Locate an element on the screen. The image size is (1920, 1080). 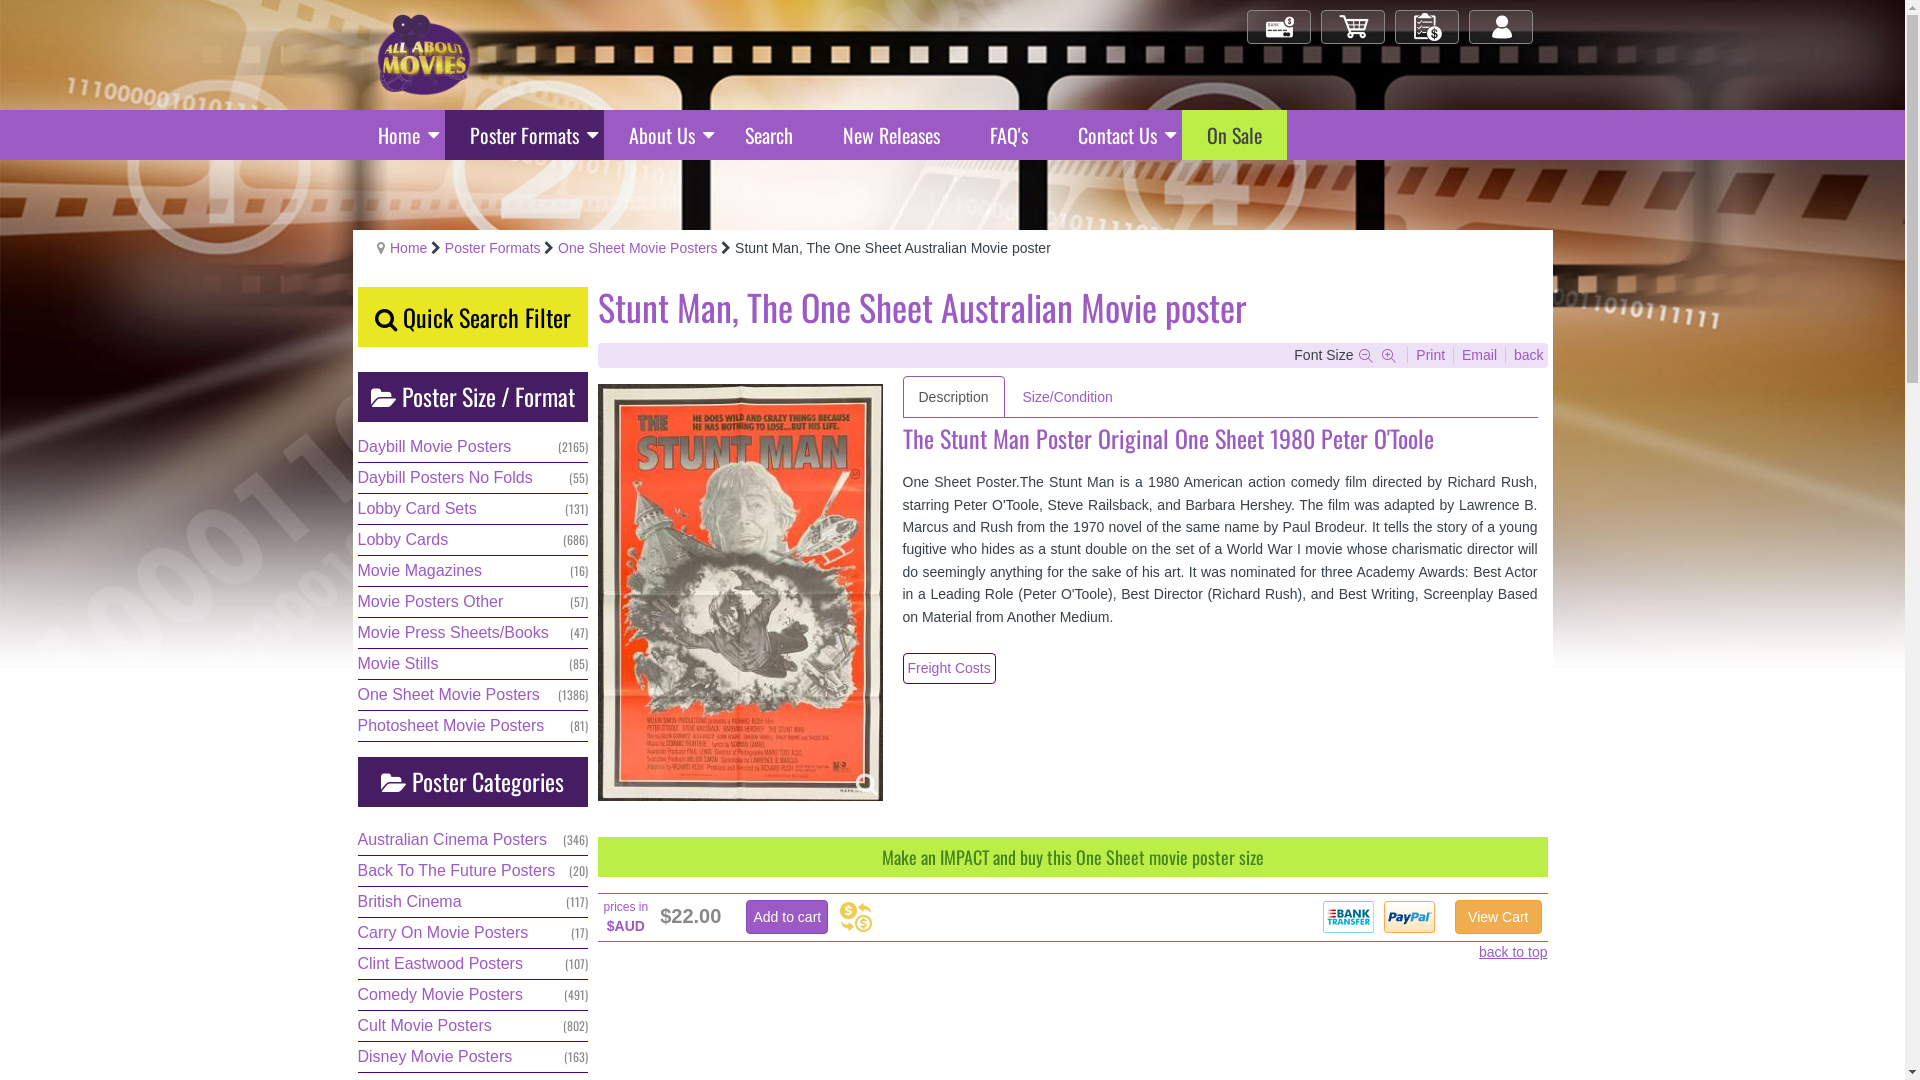
back is located at coordinates (1529, 355).